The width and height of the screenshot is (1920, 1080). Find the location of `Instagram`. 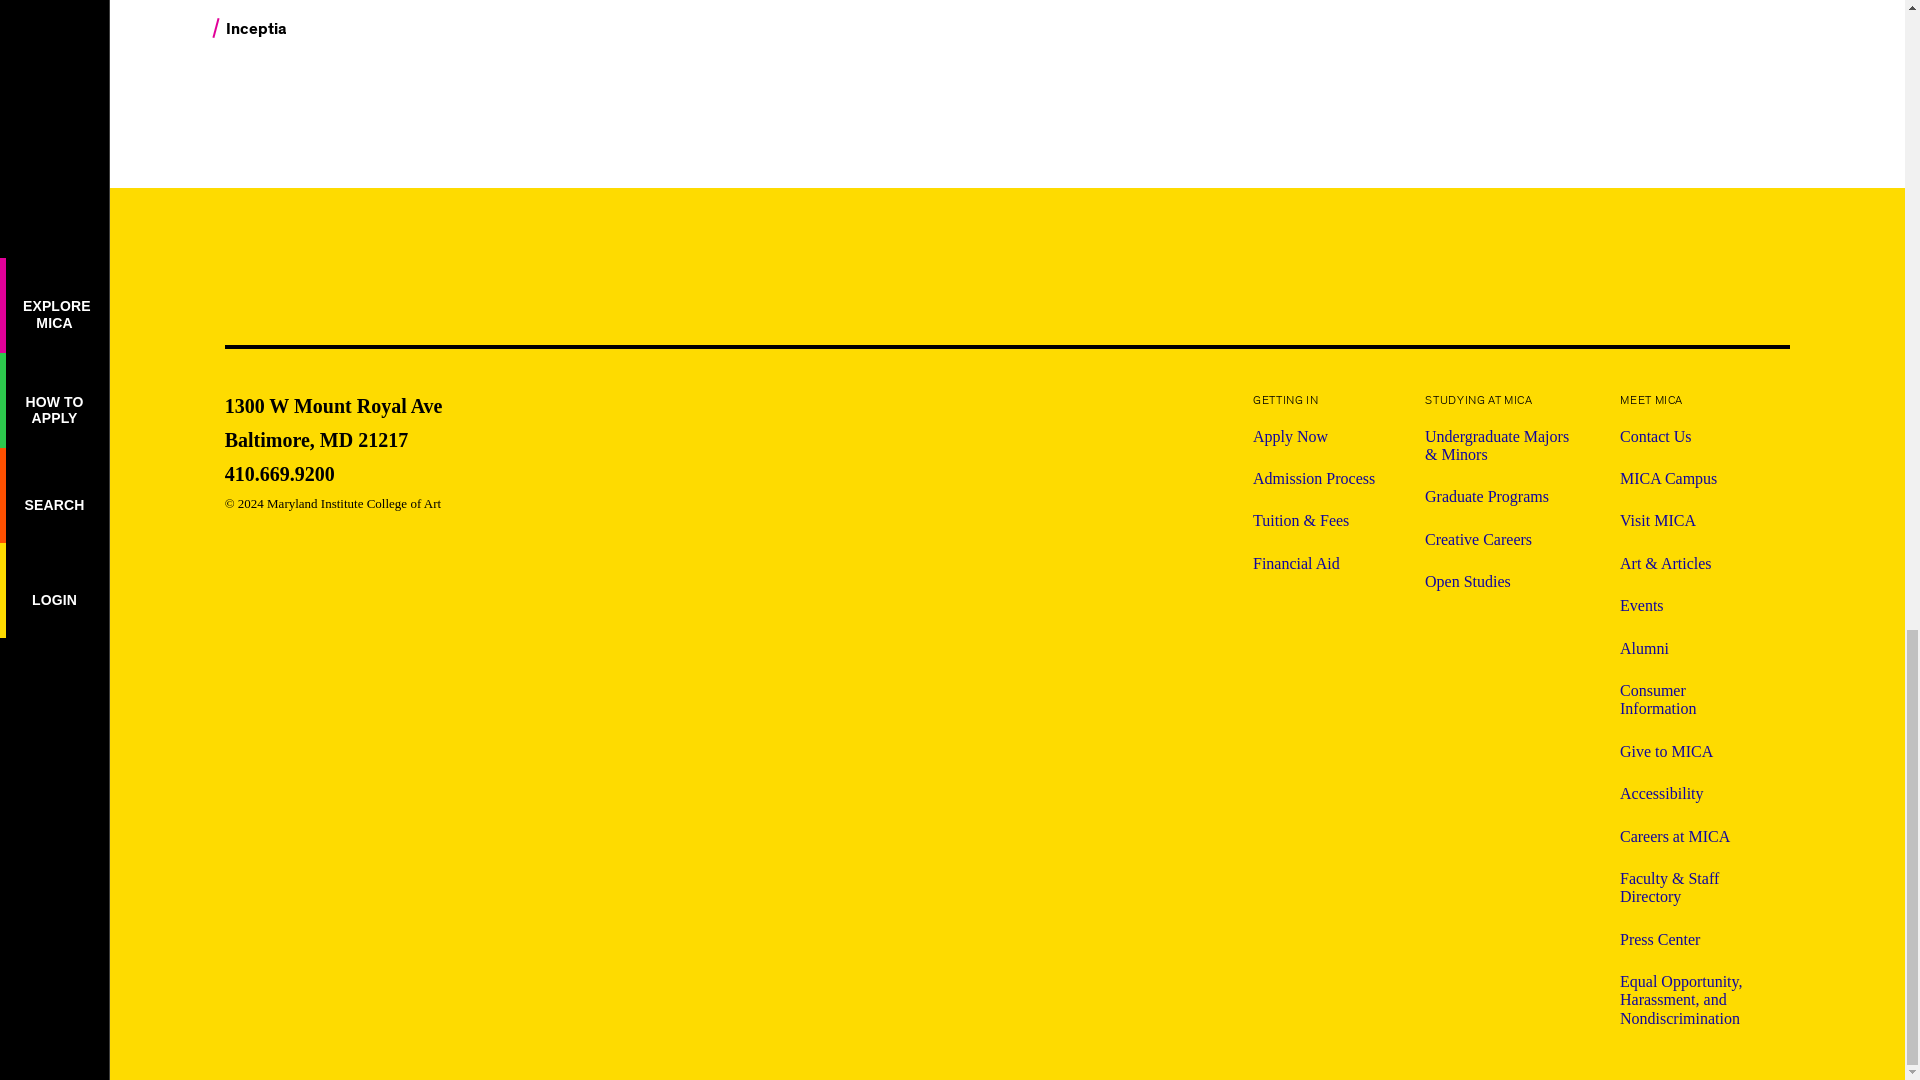

Instagram is located at coordinates (356, 3).